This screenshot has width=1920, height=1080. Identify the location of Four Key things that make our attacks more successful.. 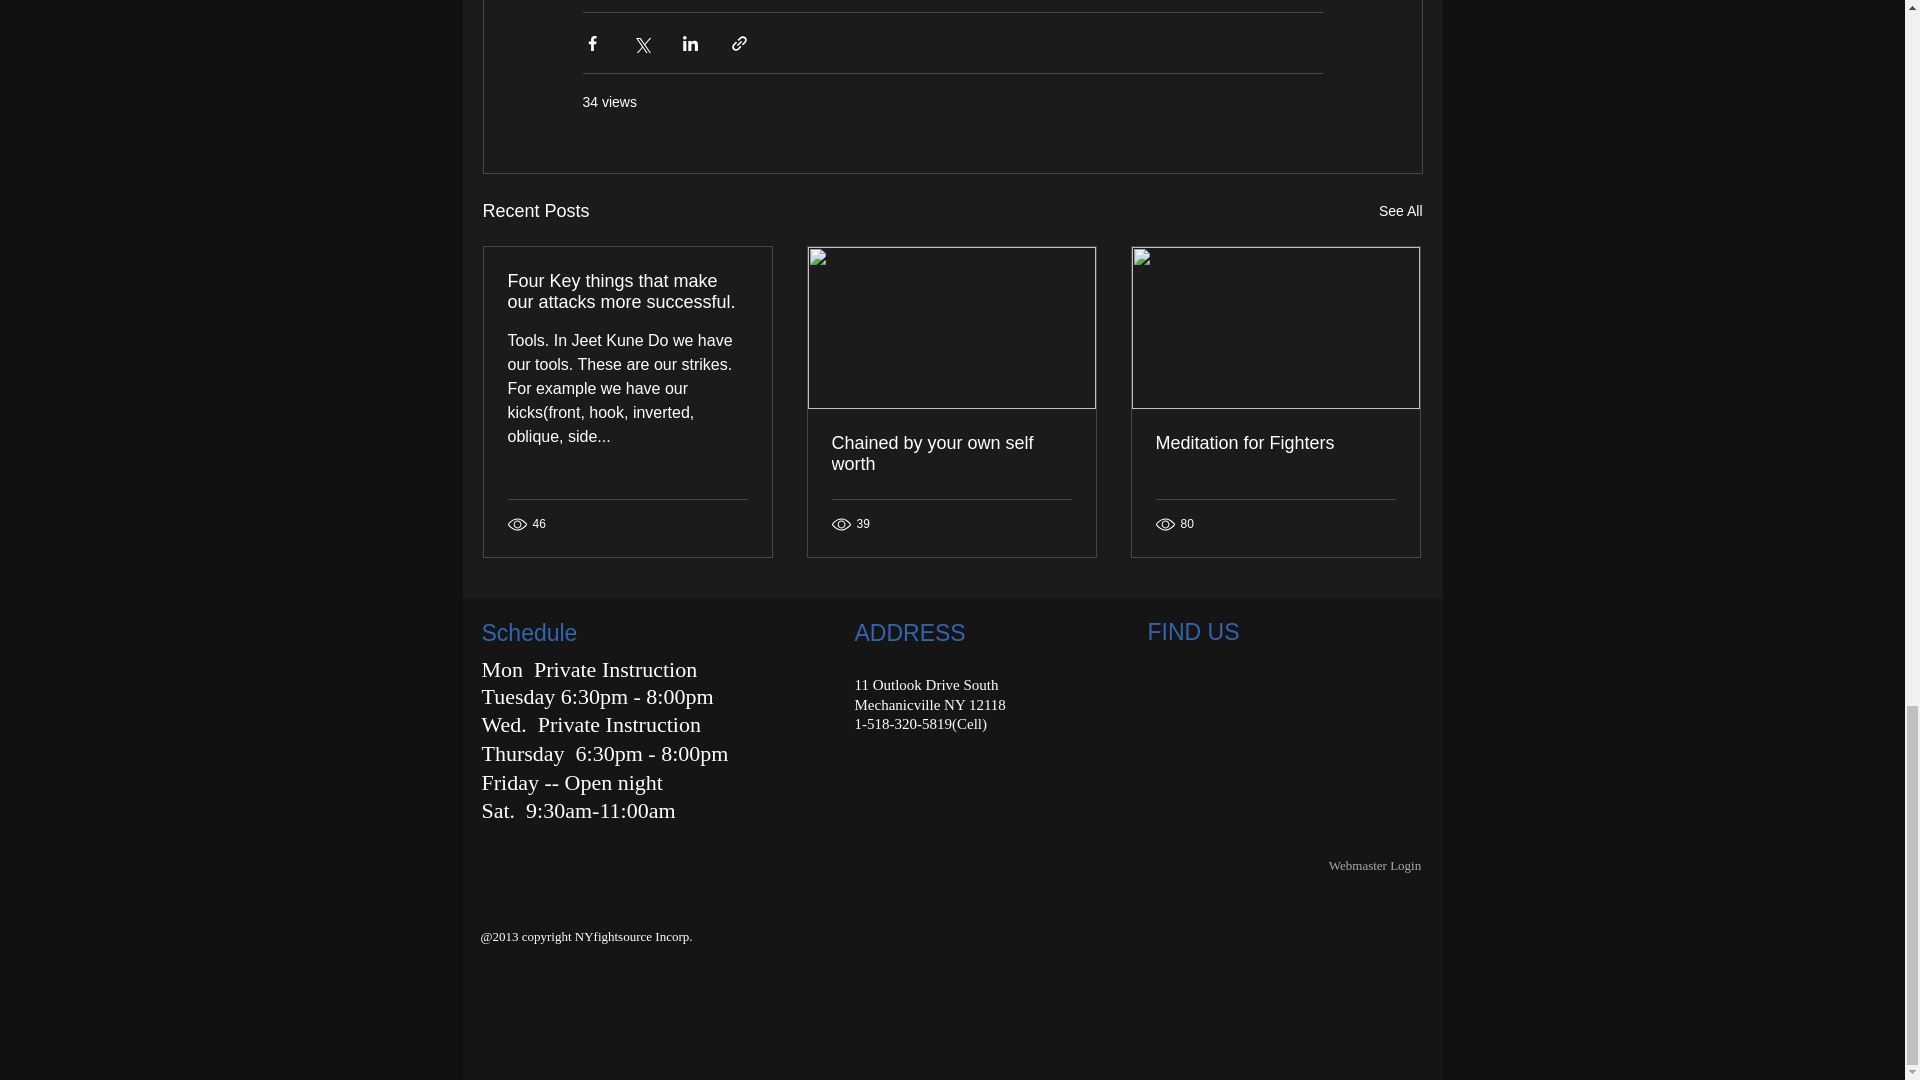
(628, 292).